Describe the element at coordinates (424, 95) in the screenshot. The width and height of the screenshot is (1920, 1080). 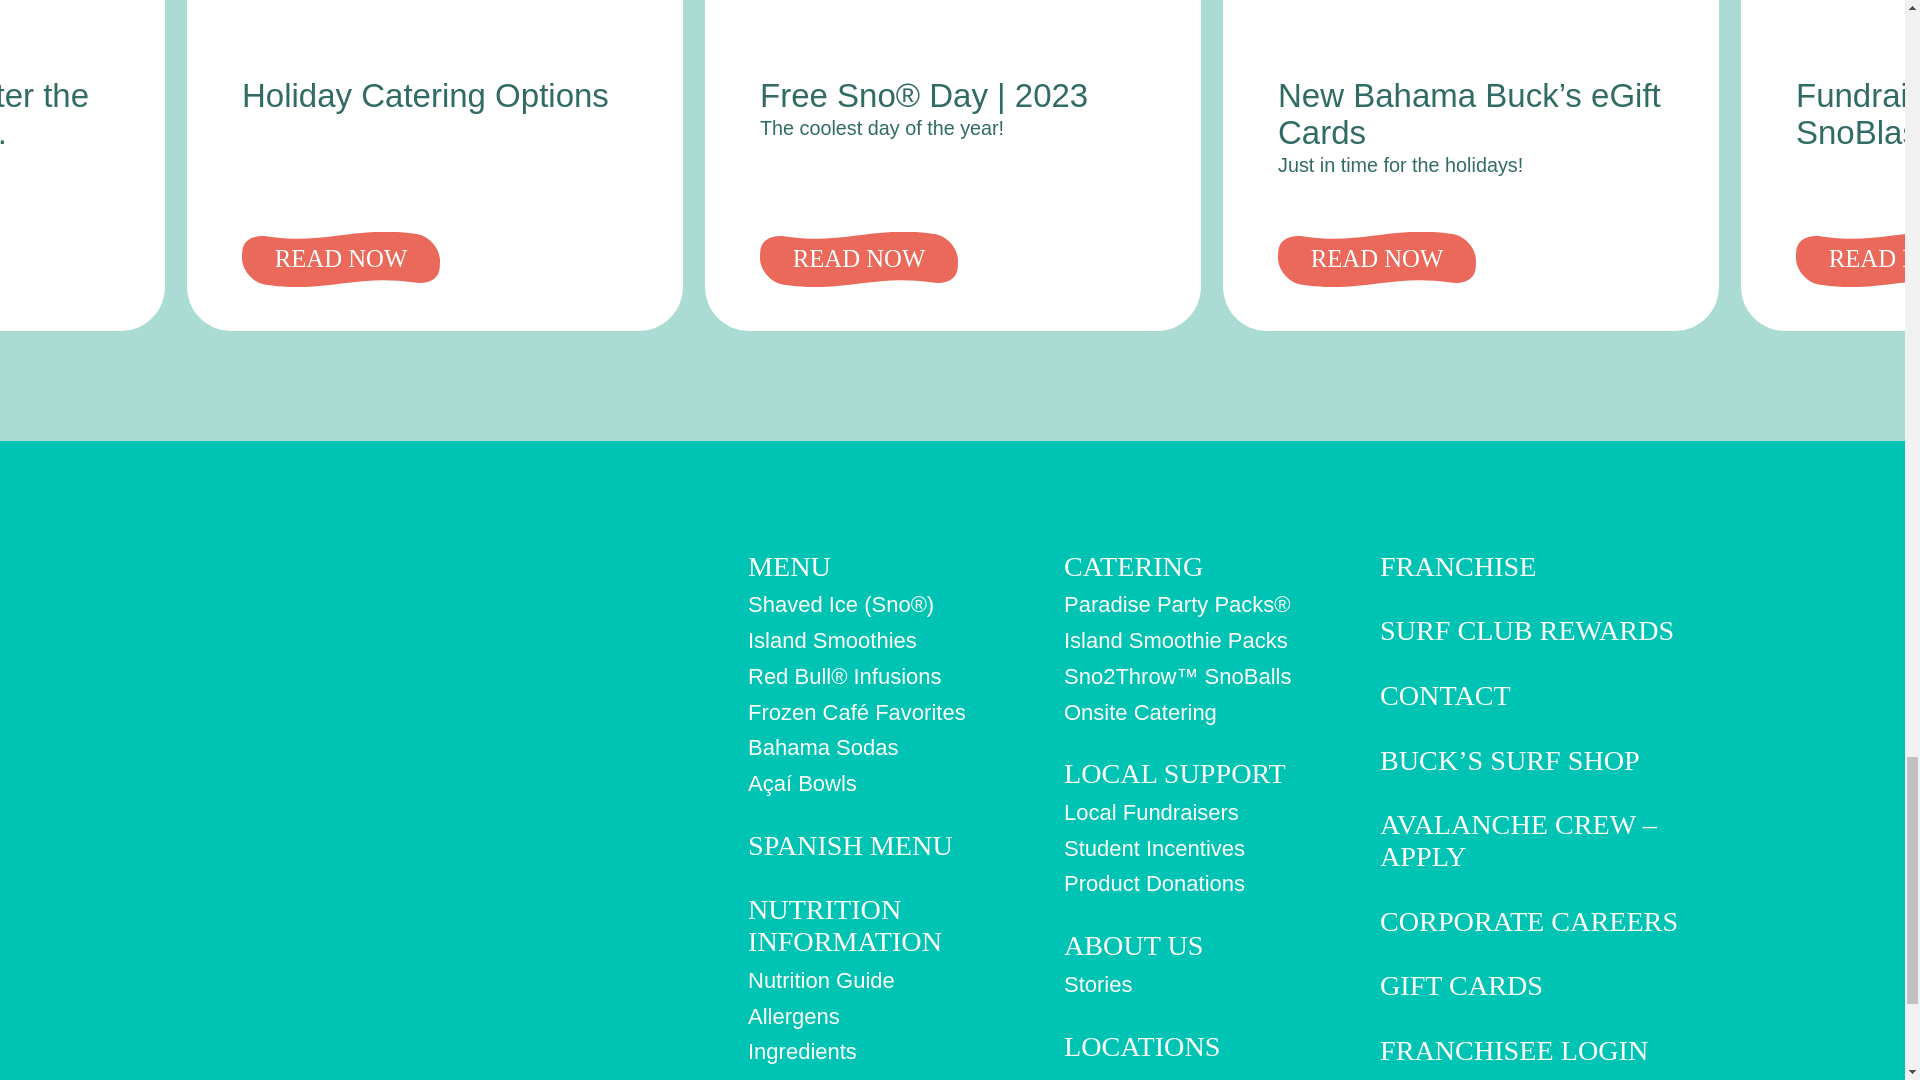
I see `Holiday Catering Options` at that location.